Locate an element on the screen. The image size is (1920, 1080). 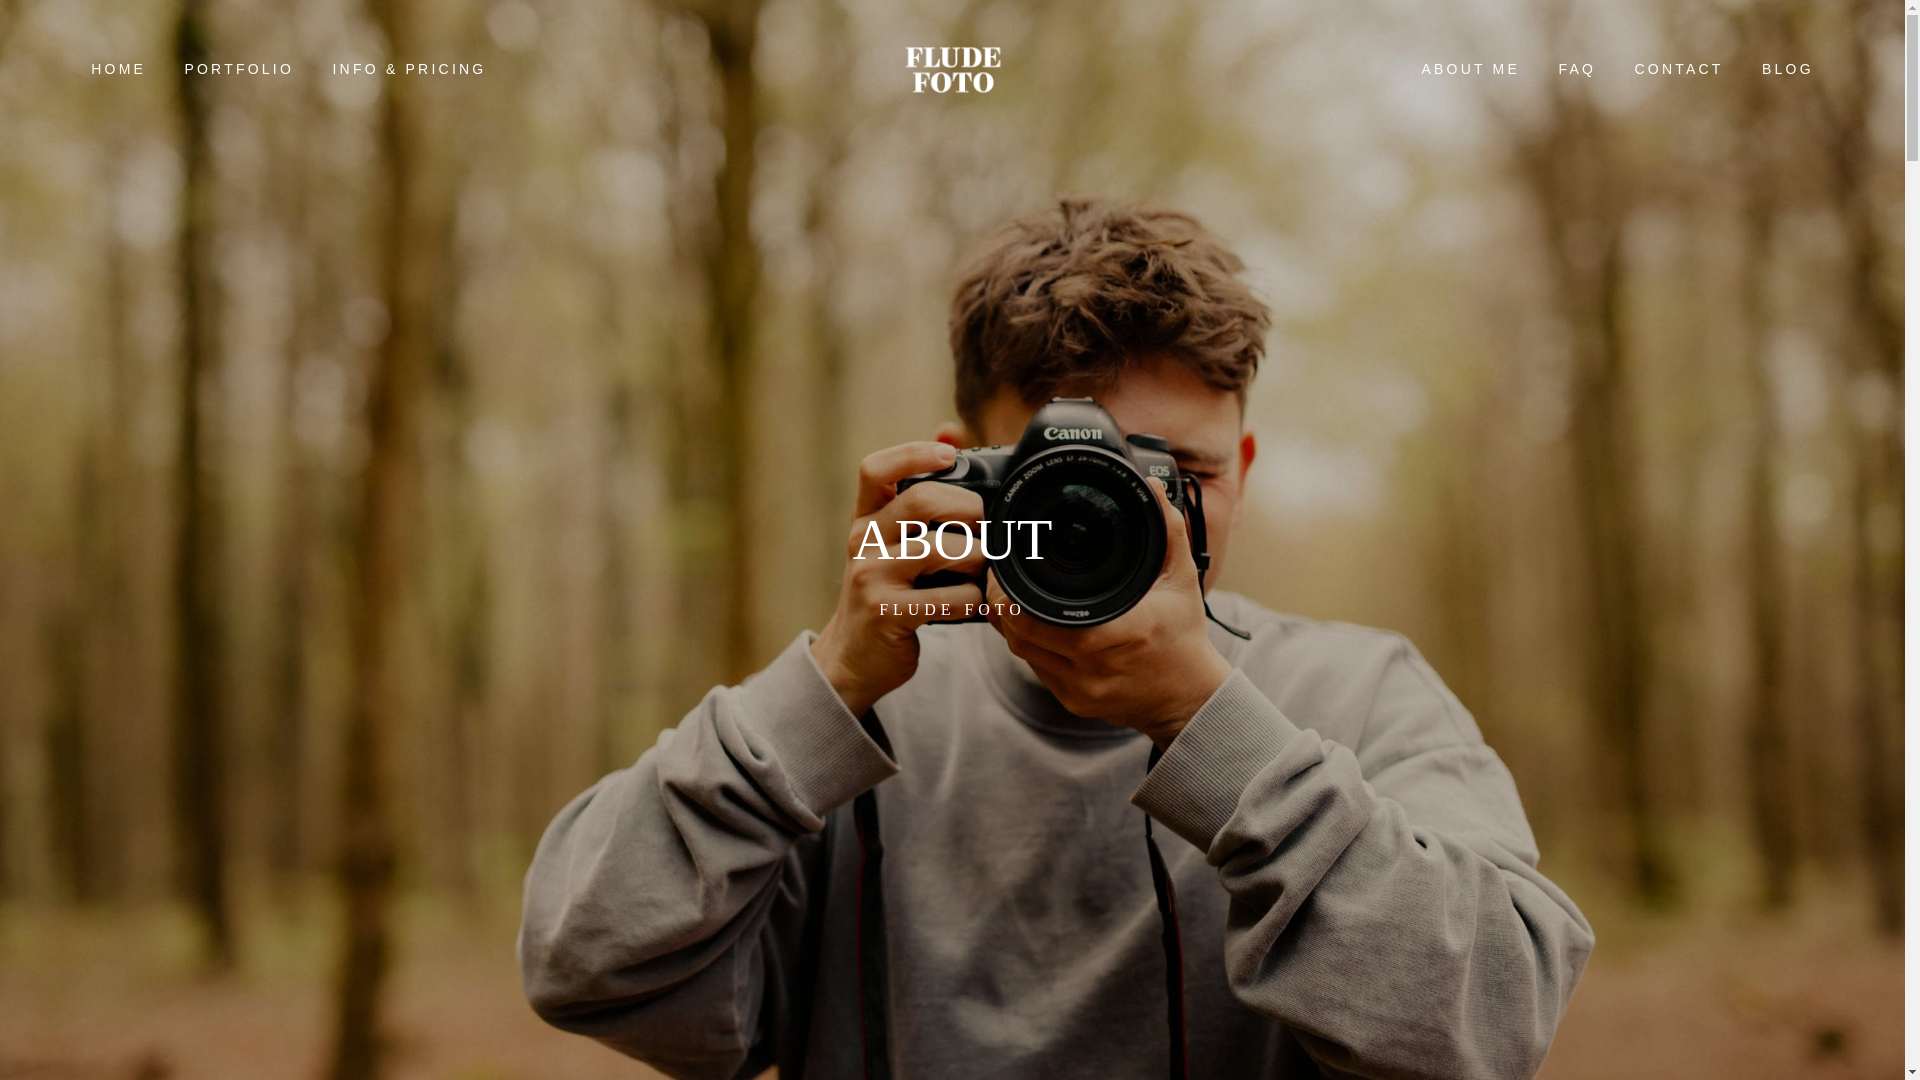
BLOG is located at coordinates (1788, 70).